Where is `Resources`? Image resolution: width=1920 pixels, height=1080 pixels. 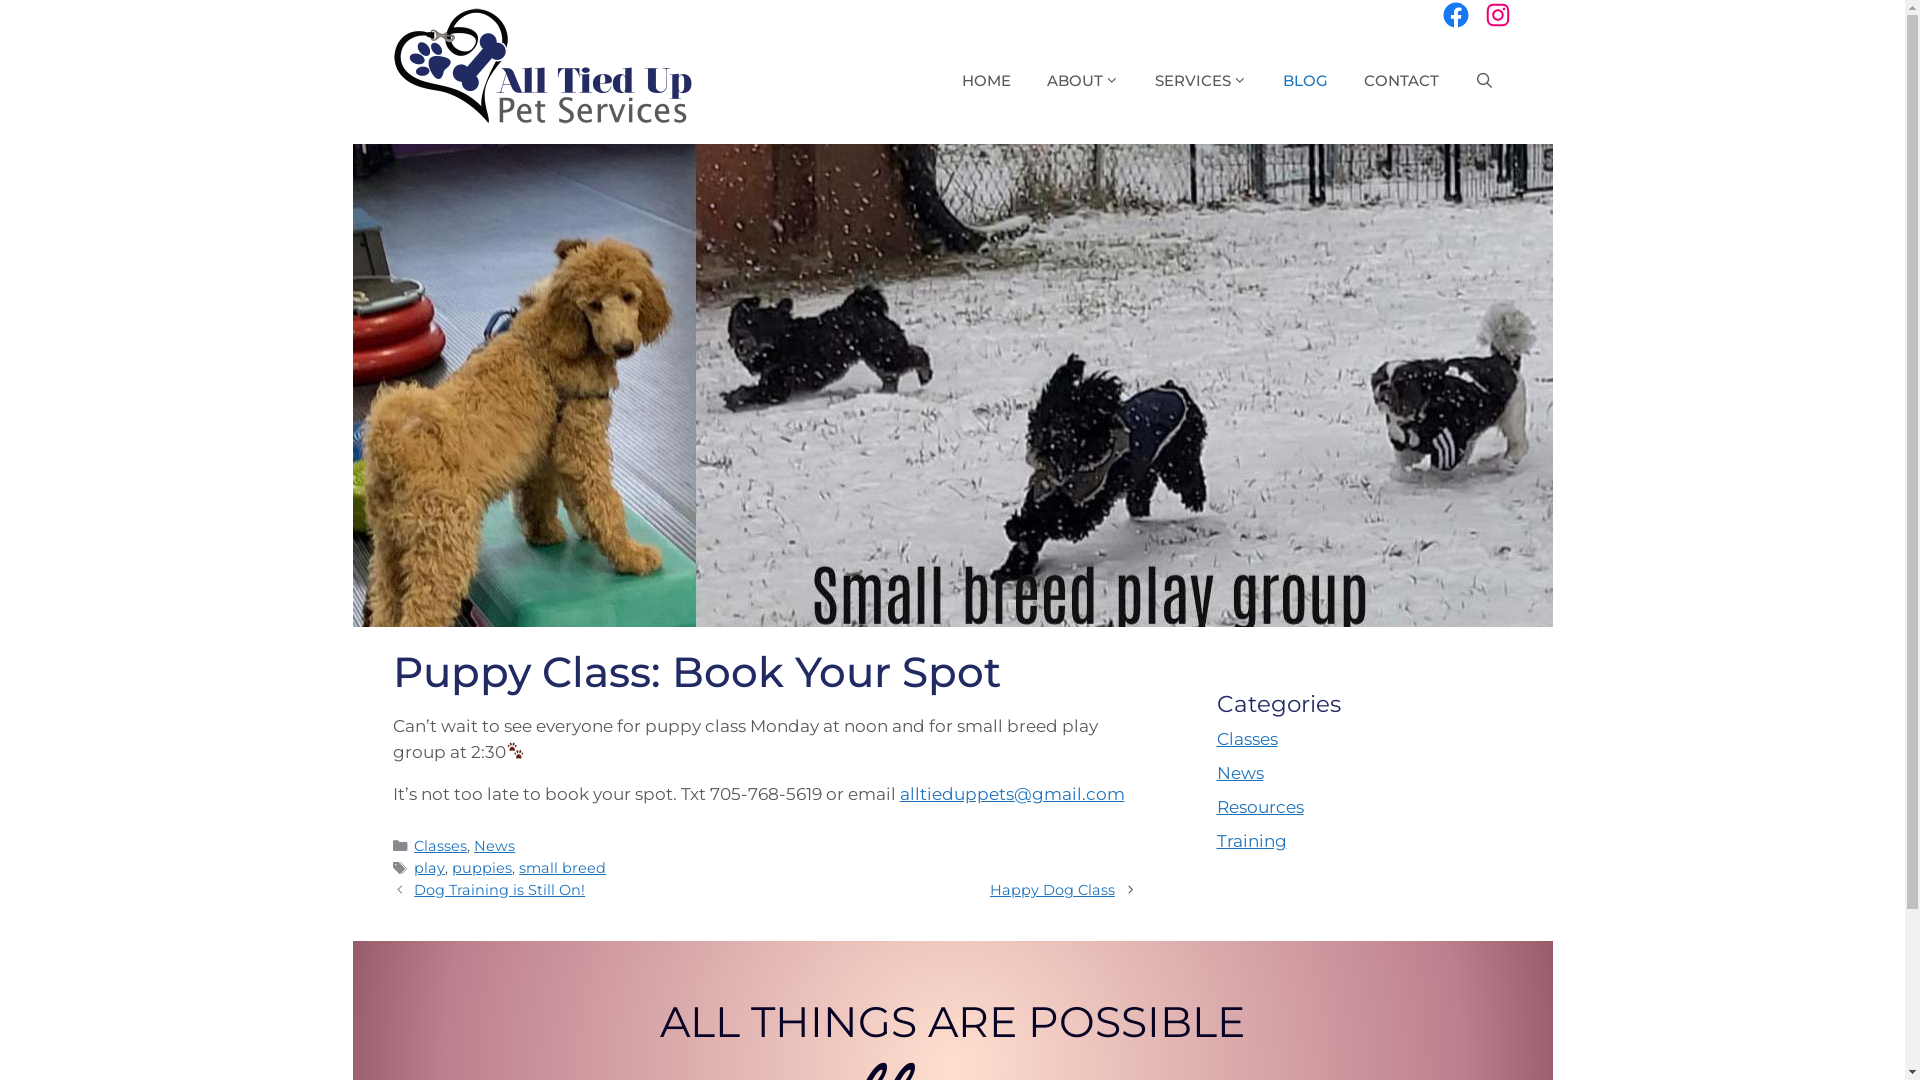
Resources is located at coordinates (1260, 807).